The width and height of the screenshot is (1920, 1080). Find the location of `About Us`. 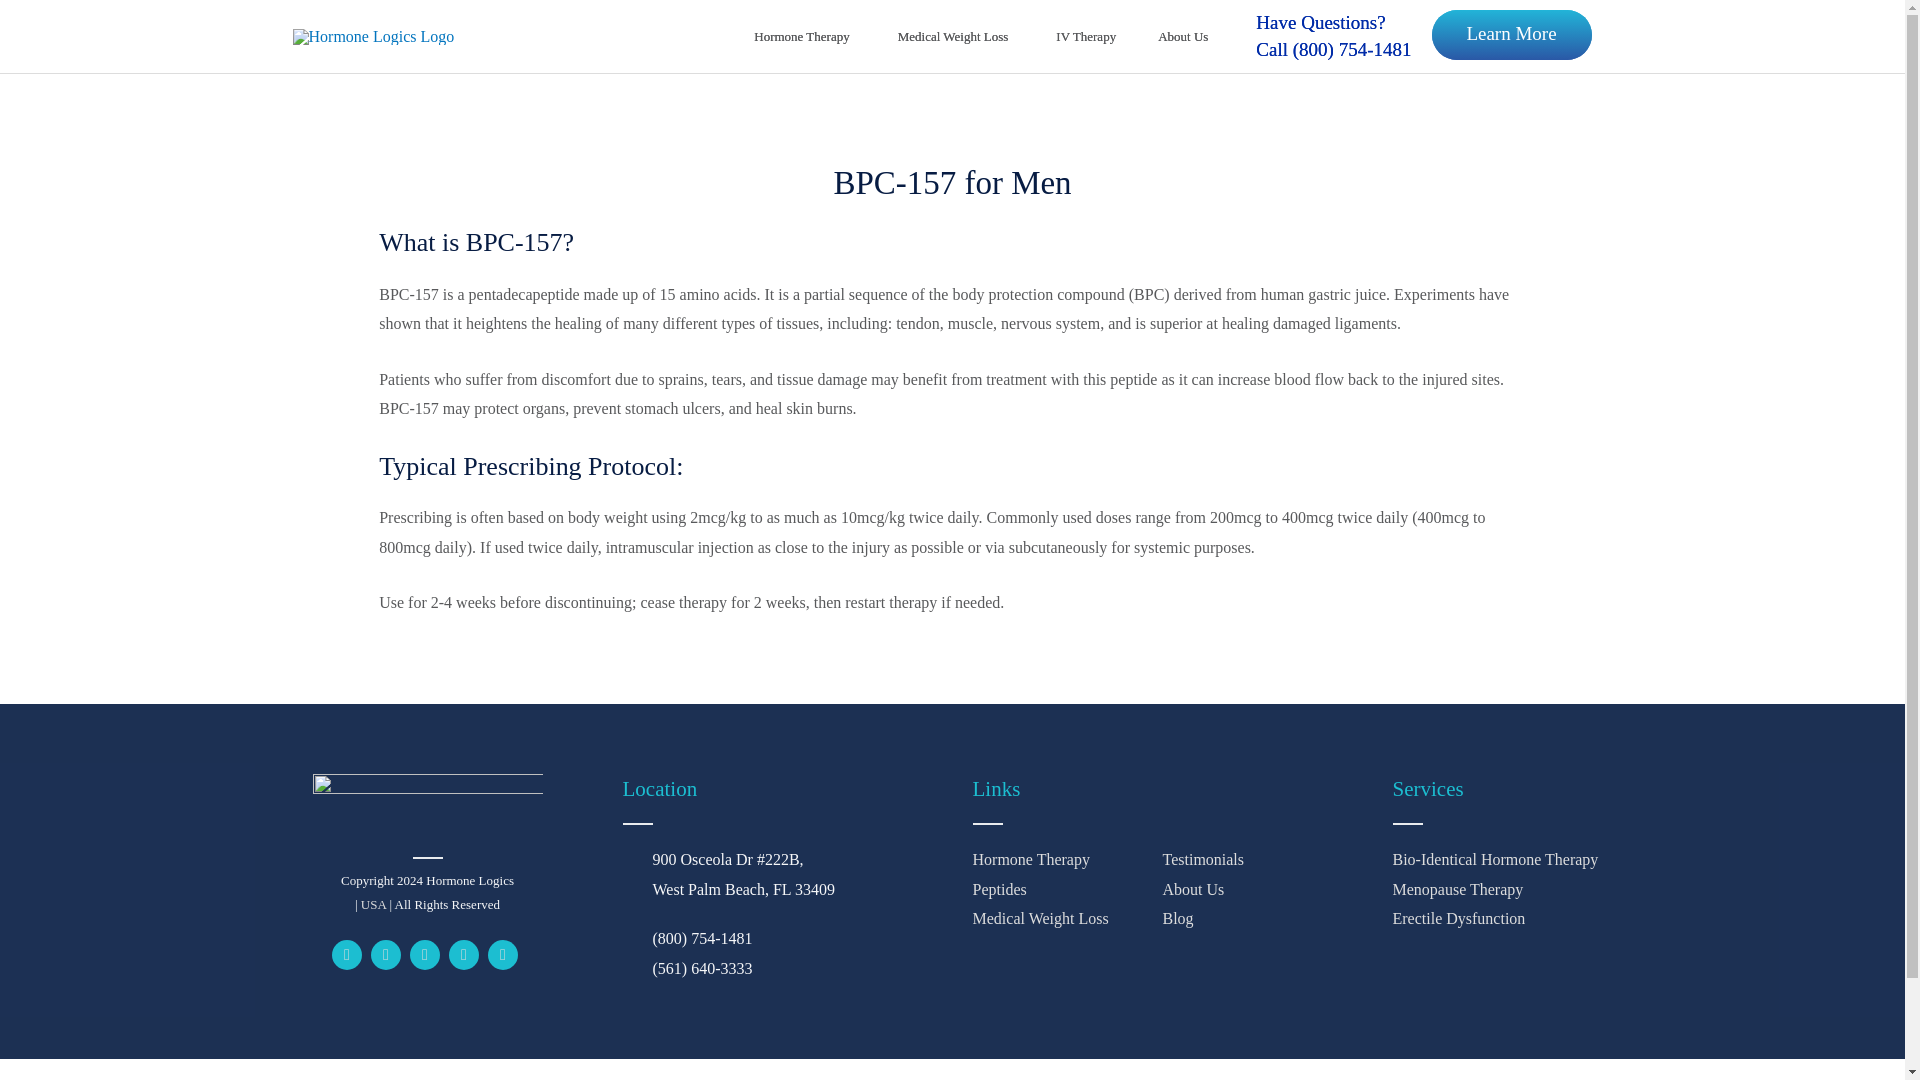

About Us is located at coordinates (1185, 37).